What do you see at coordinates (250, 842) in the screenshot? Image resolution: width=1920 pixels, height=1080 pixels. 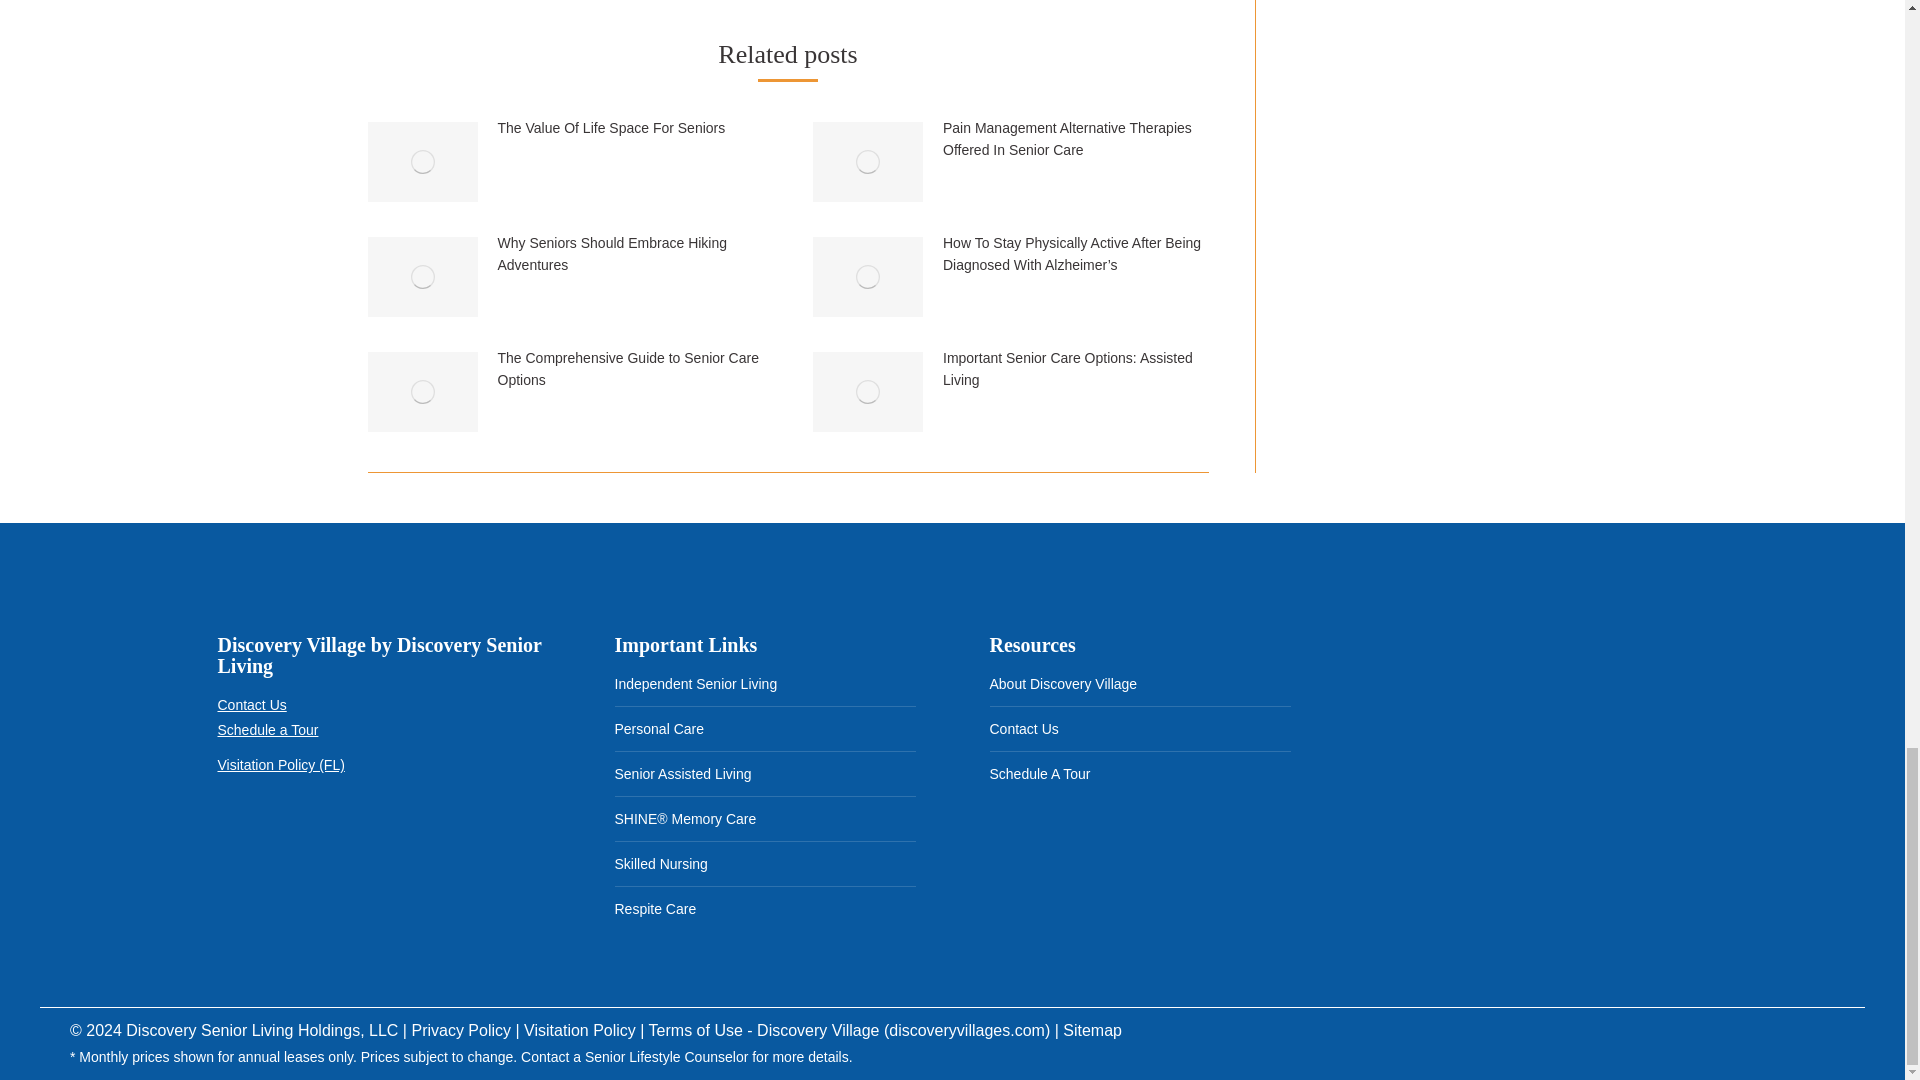 I see `Equal-Housing-Opportunity-logo222` at bounding box center [250, 842].